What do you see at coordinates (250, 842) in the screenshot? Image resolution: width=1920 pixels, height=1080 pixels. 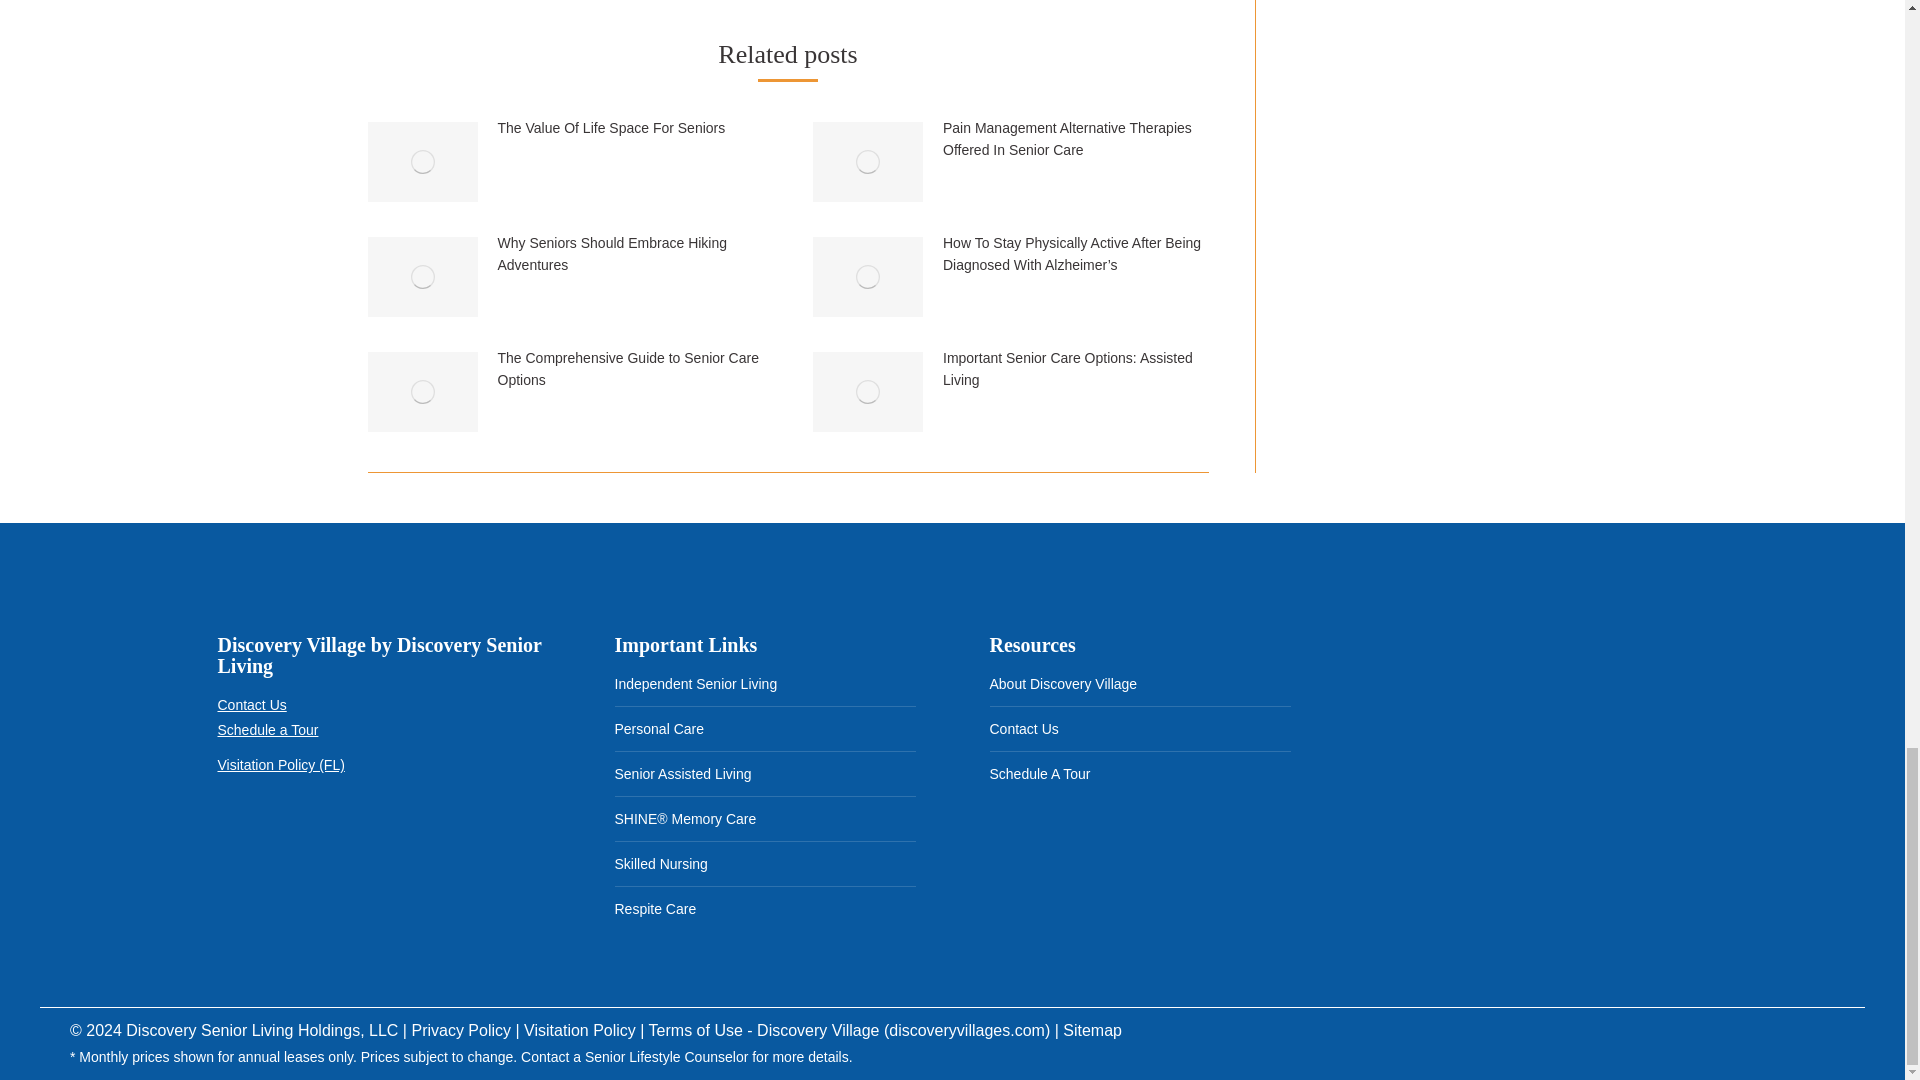 I see `Equal-Housing-Opportunity-logo222` at bounding box center [250, 842].